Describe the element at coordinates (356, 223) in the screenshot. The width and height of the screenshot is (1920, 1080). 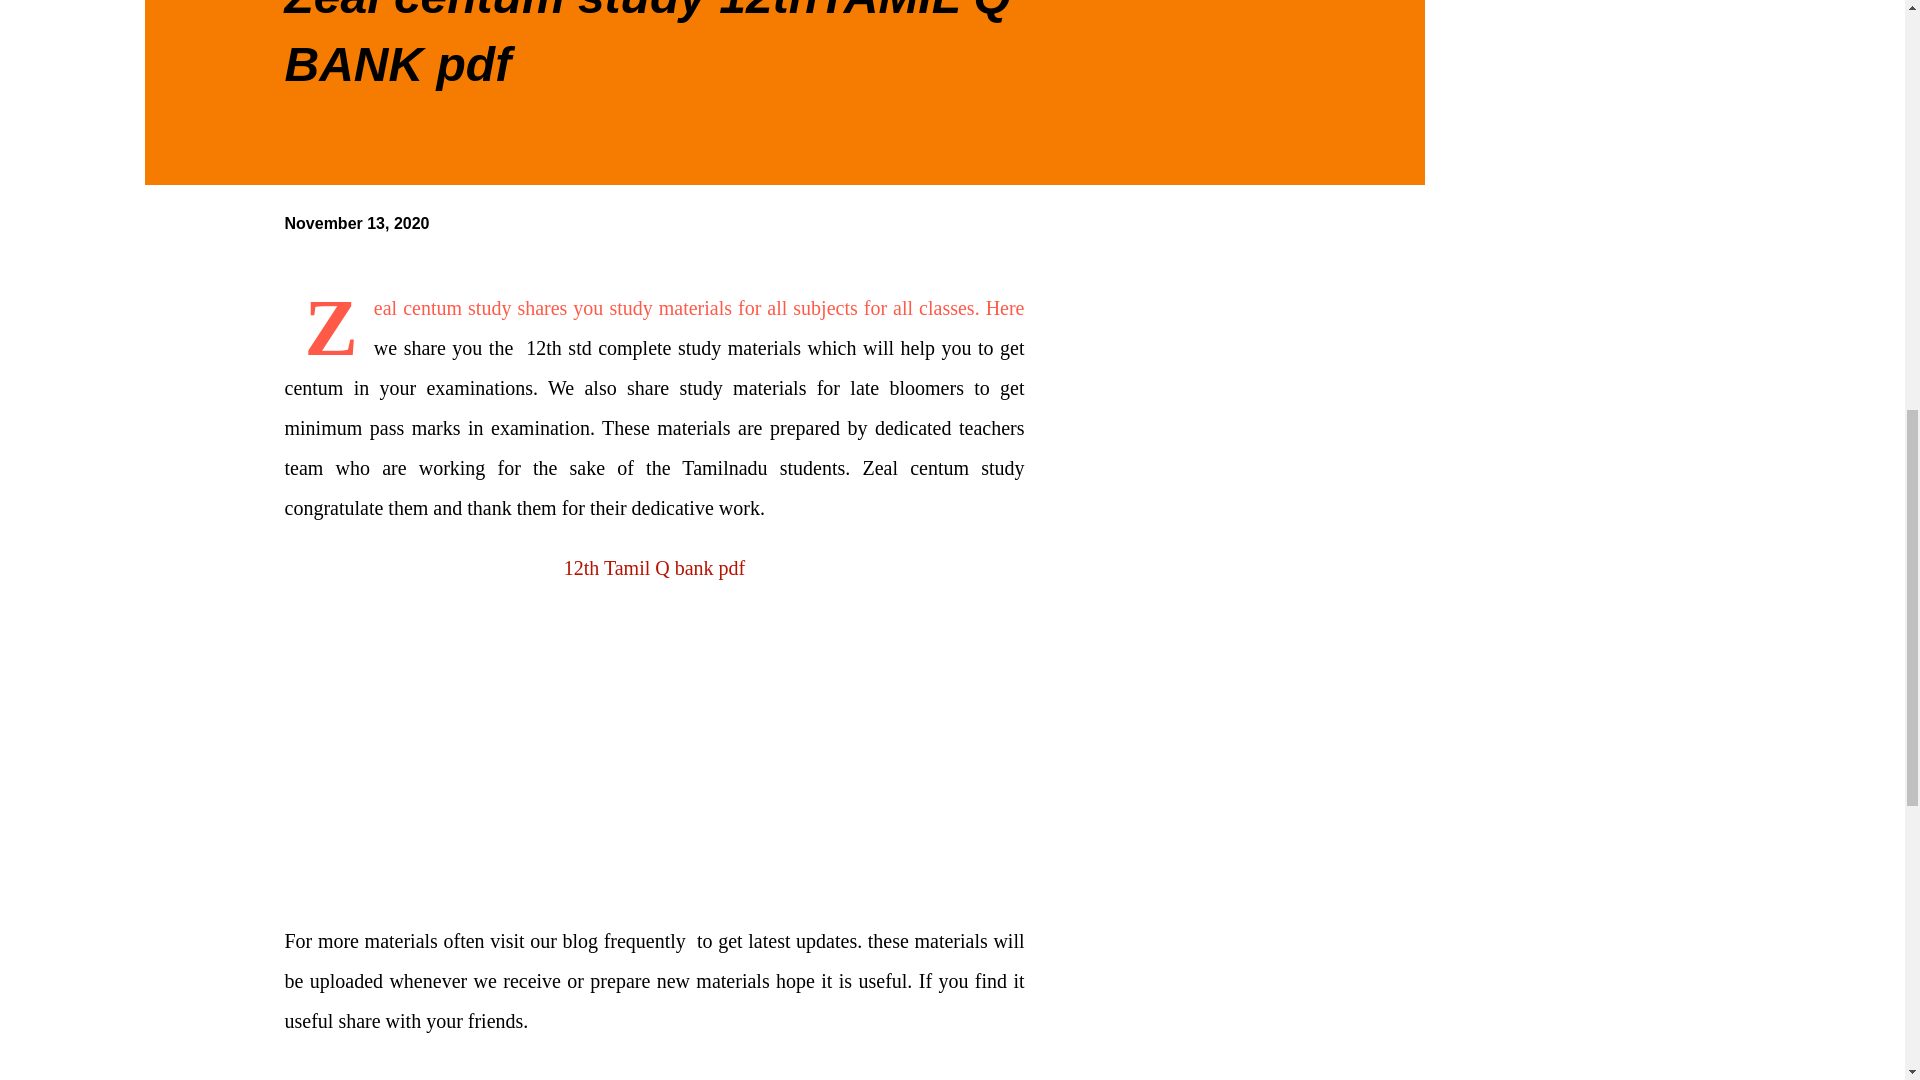
I see `permanent link` at that location.